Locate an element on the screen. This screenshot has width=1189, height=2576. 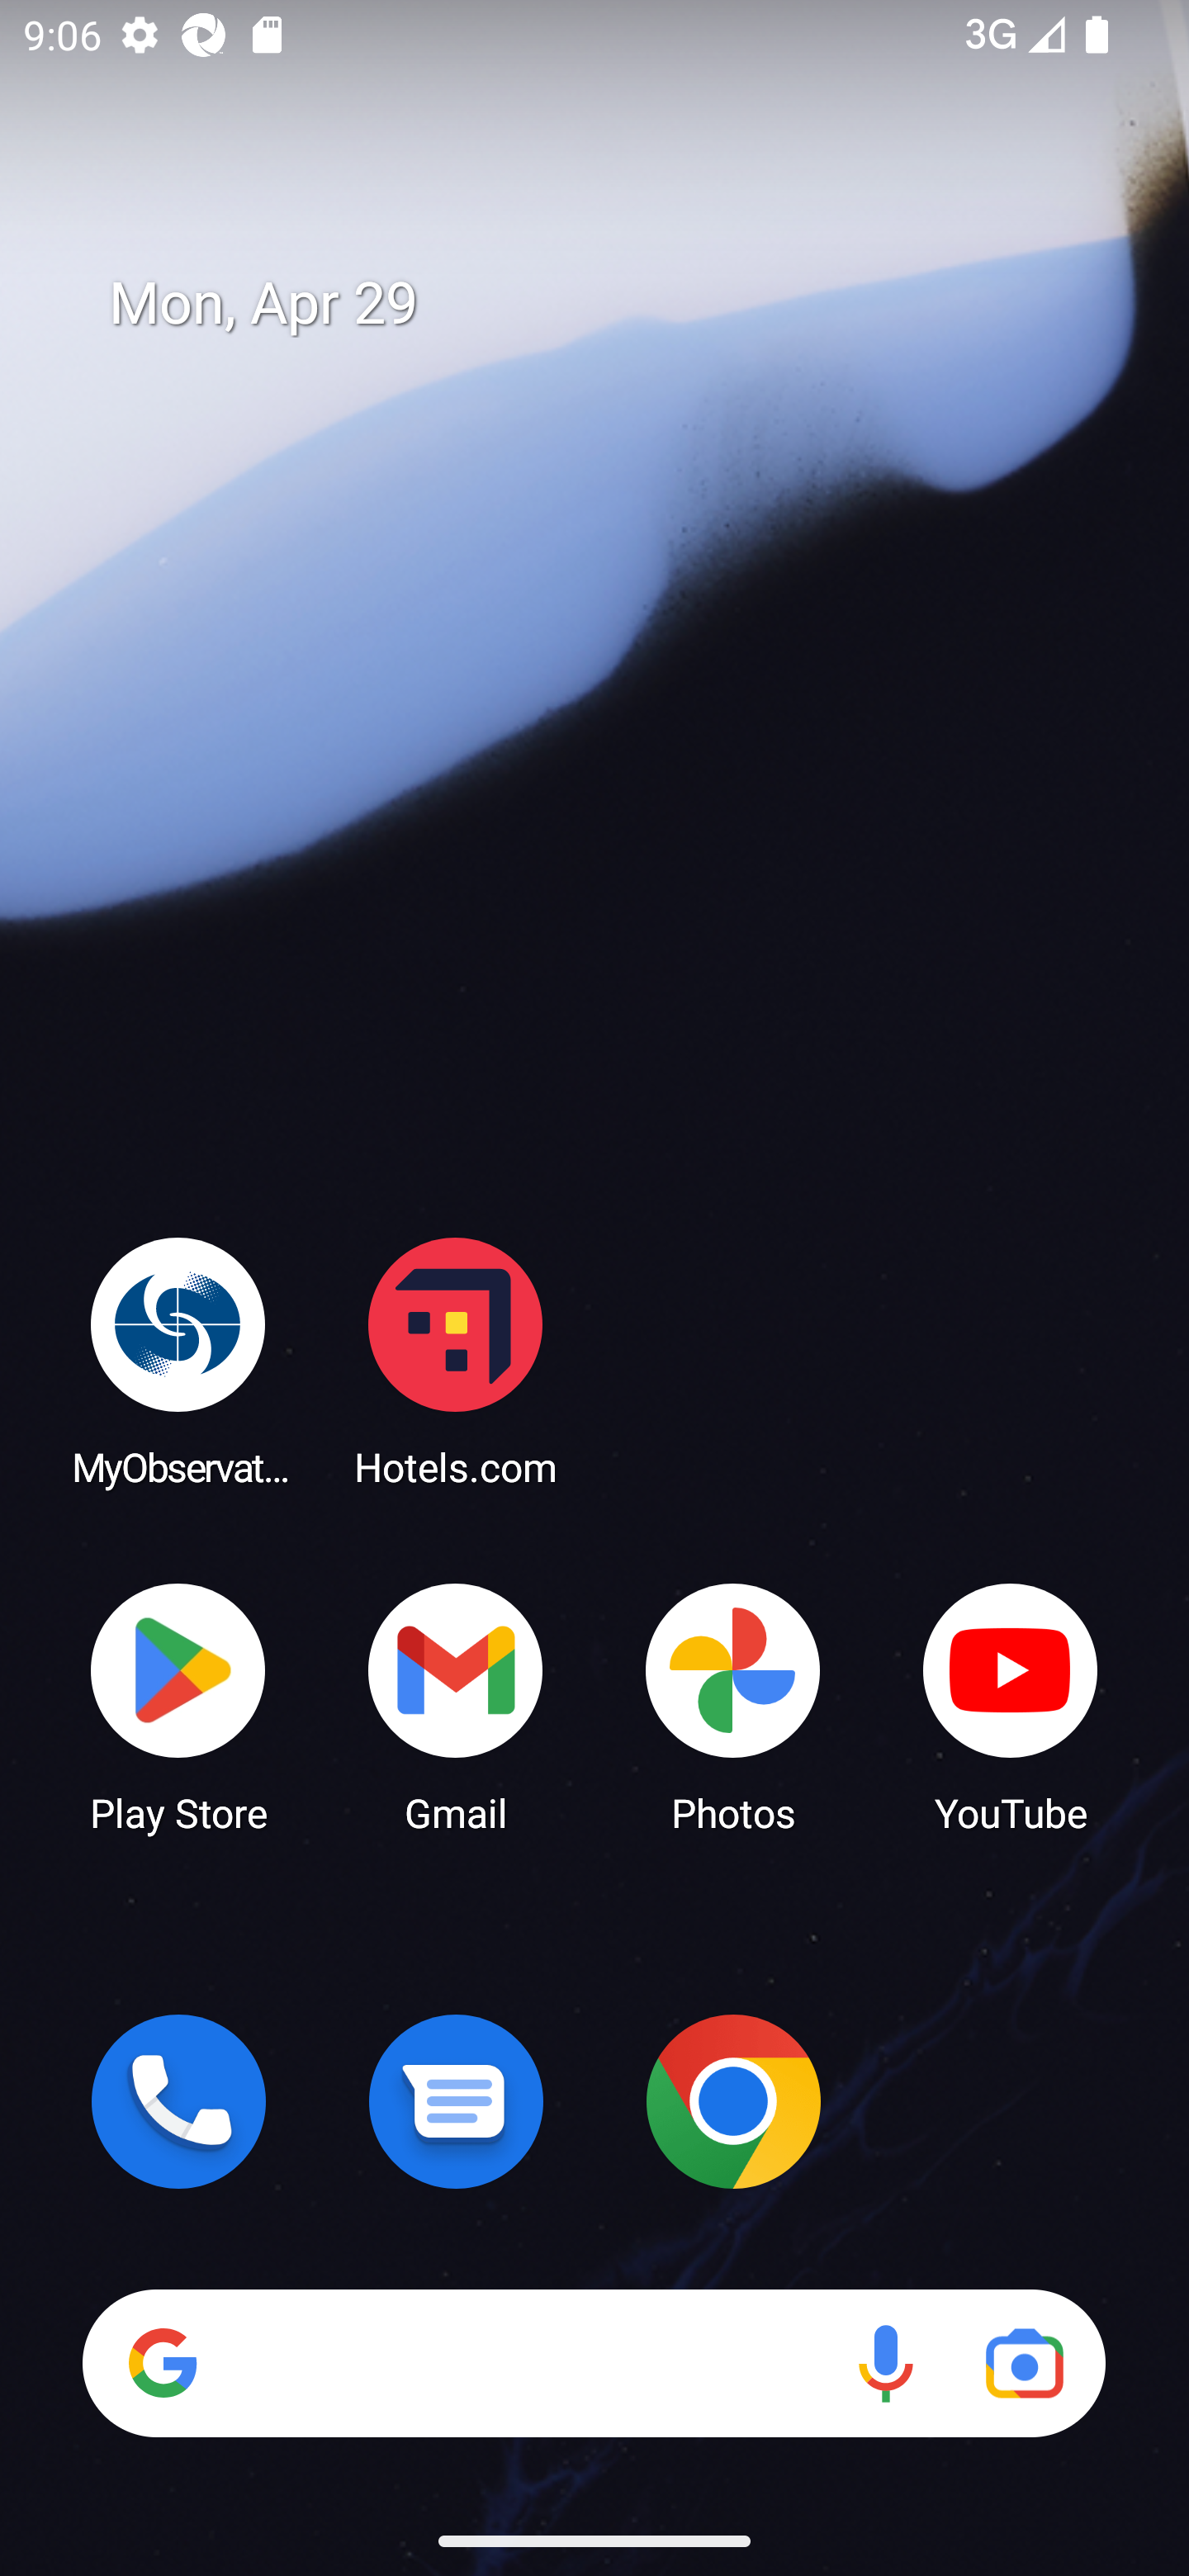
Gmail is located at coordinates (456, 1706).